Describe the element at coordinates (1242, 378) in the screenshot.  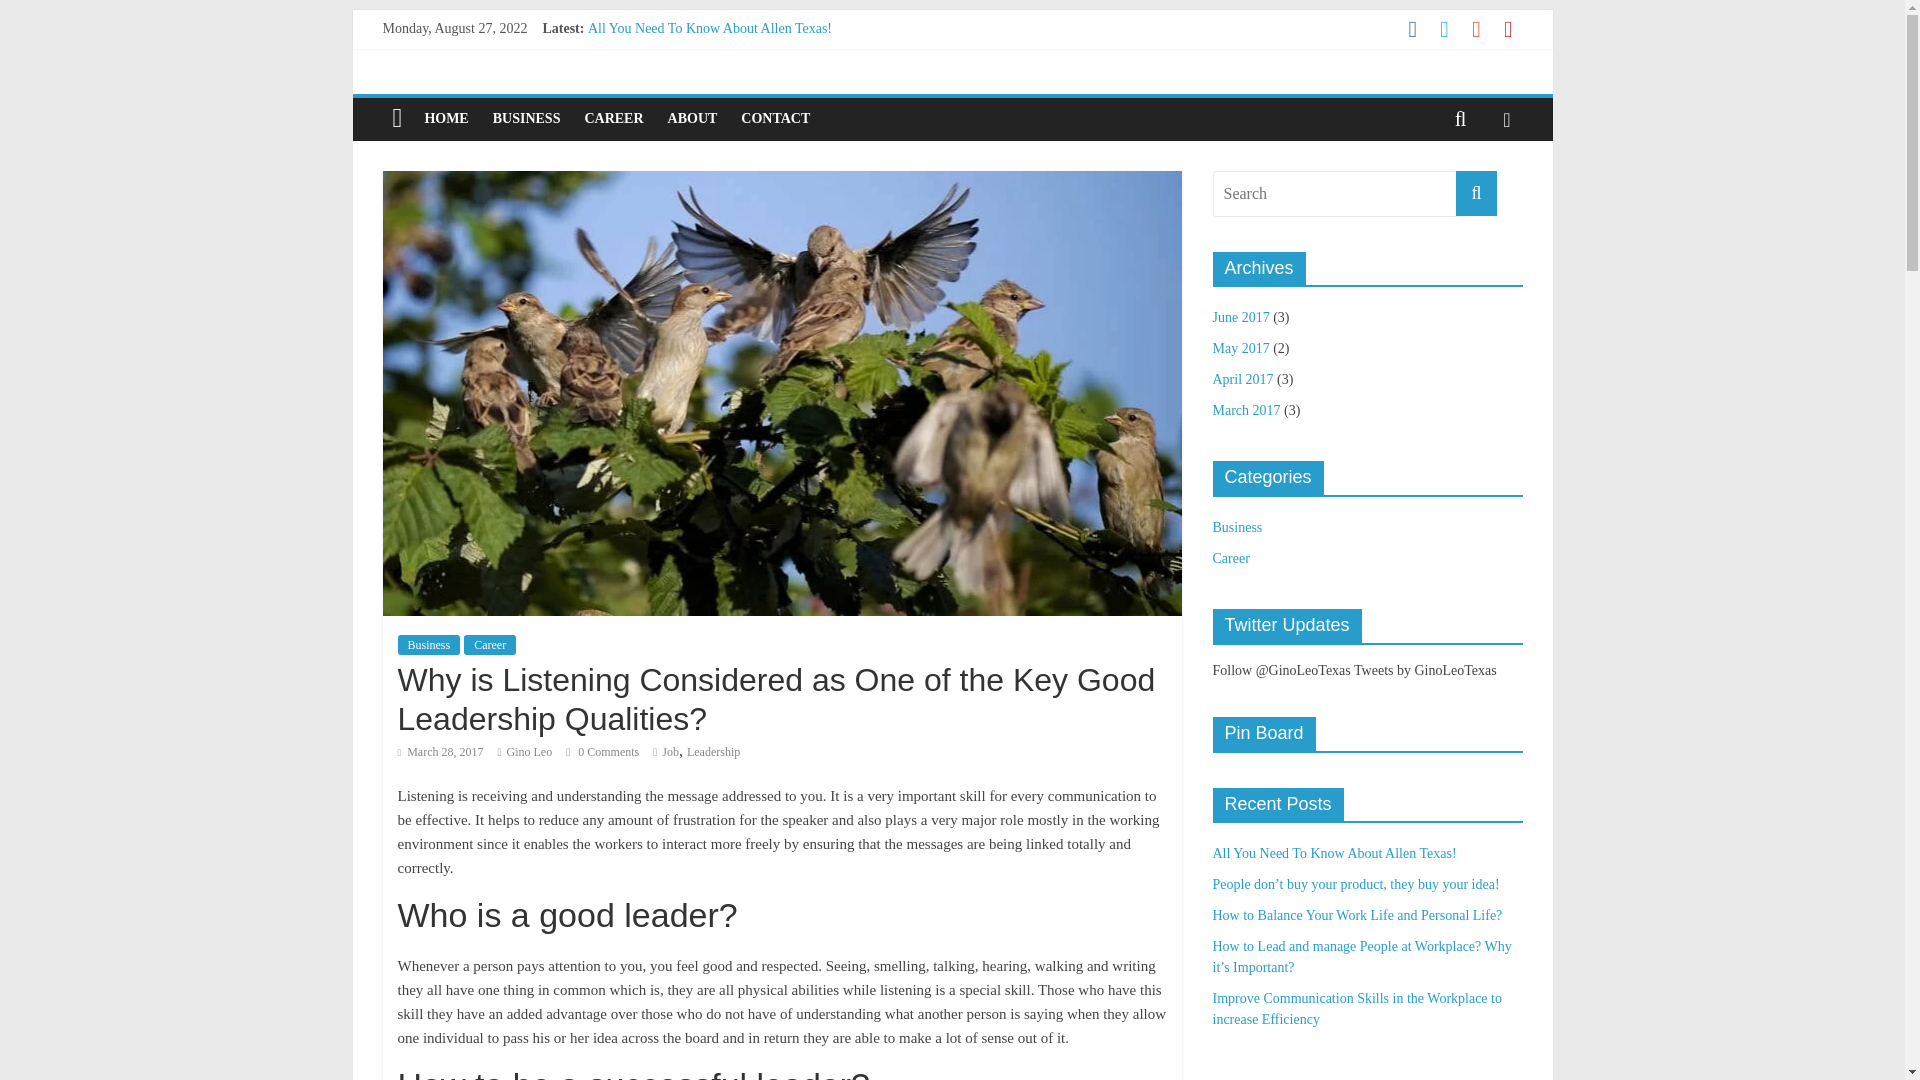
I see `April 2017` at that location.